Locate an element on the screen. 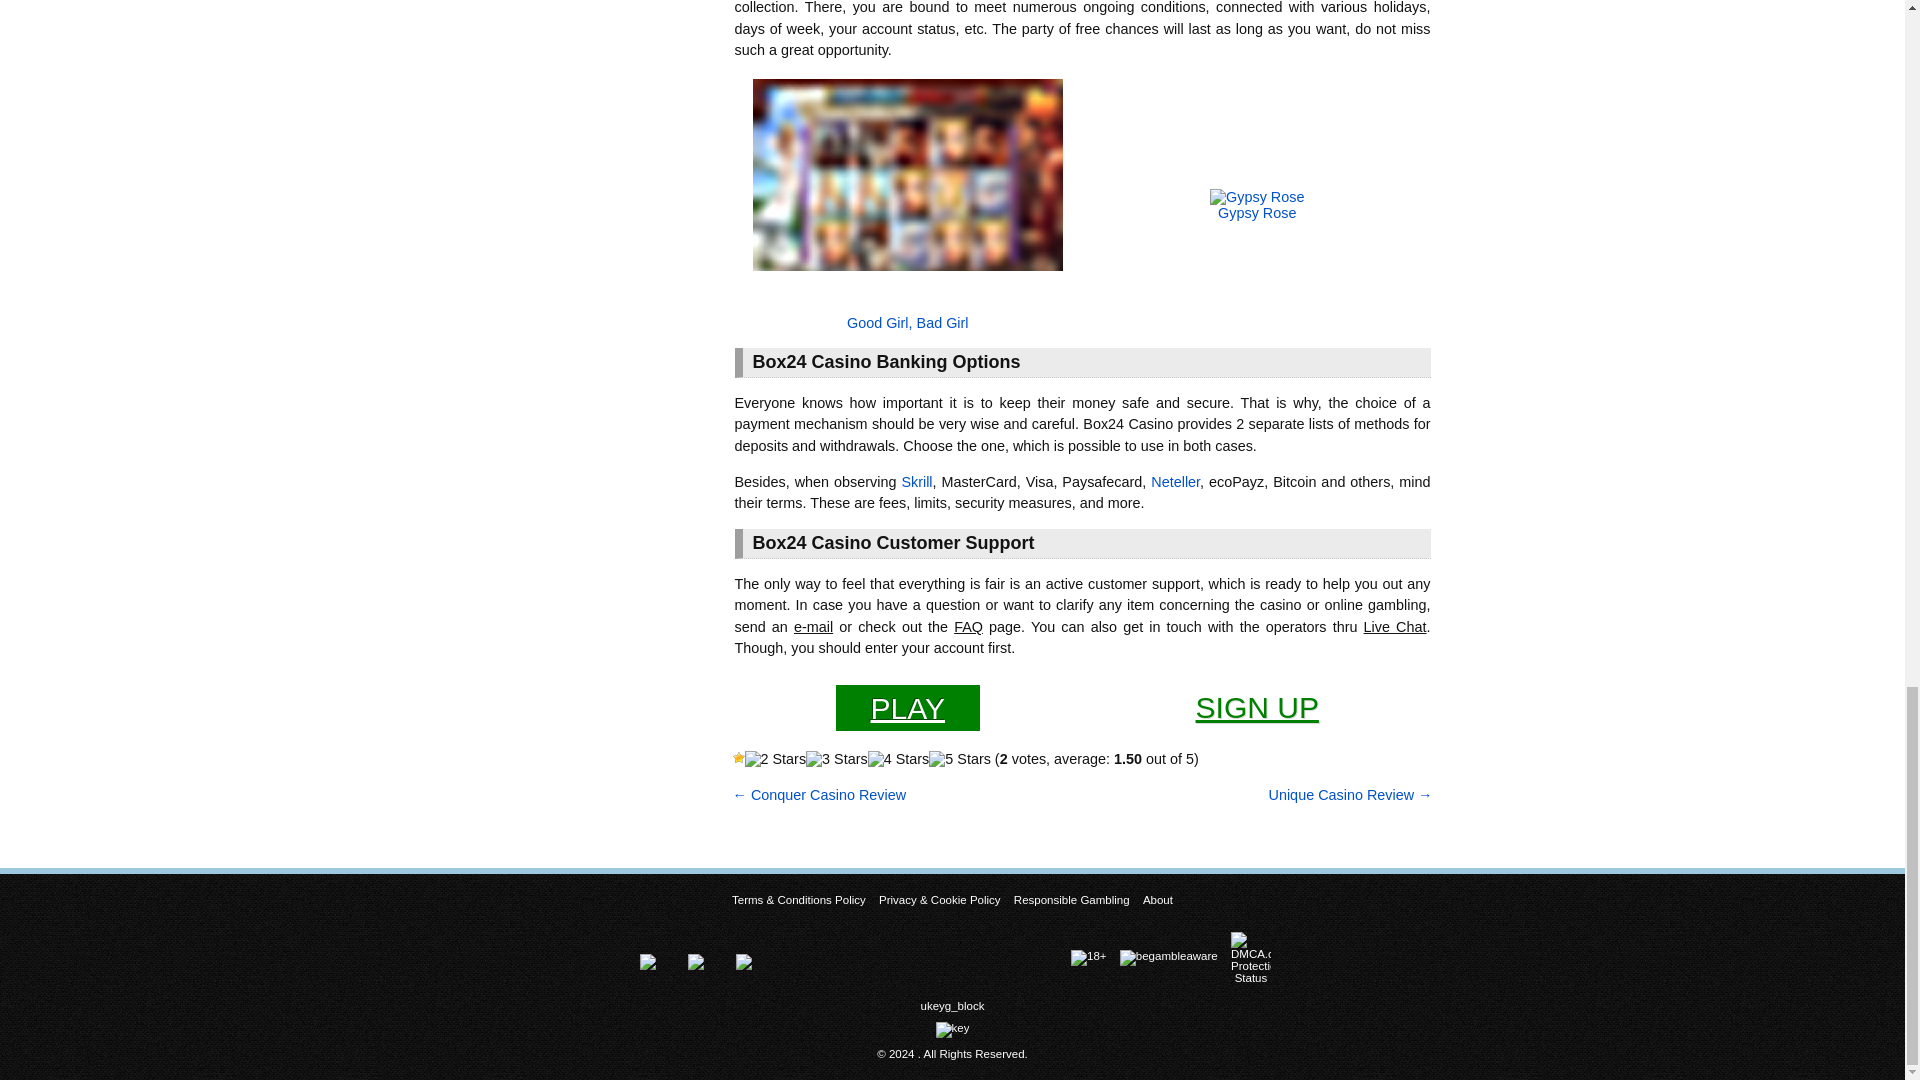 This screenshot has height=1080, width=1920. DMCA.com Protection Status is located at coordinates (1255, 958).